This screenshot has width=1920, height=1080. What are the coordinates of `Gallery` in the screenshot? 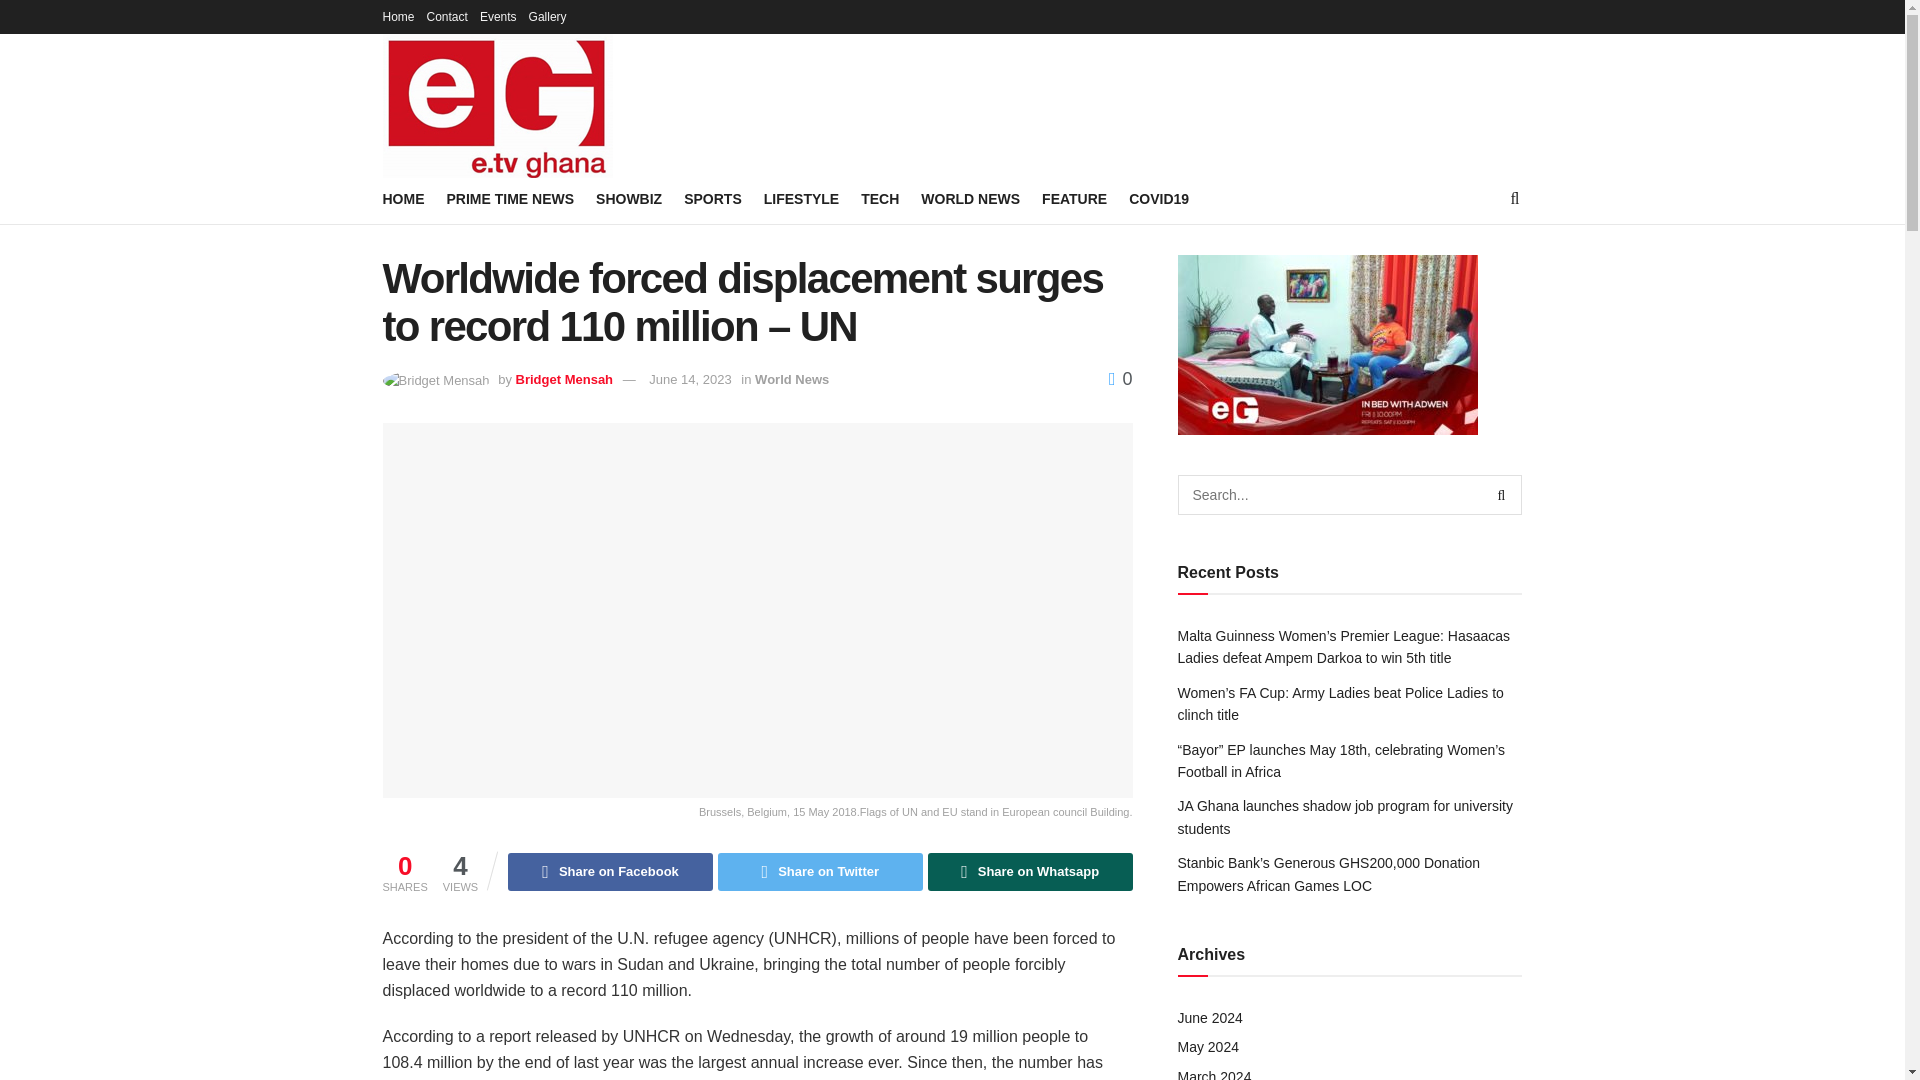 It's located at (548, 16).